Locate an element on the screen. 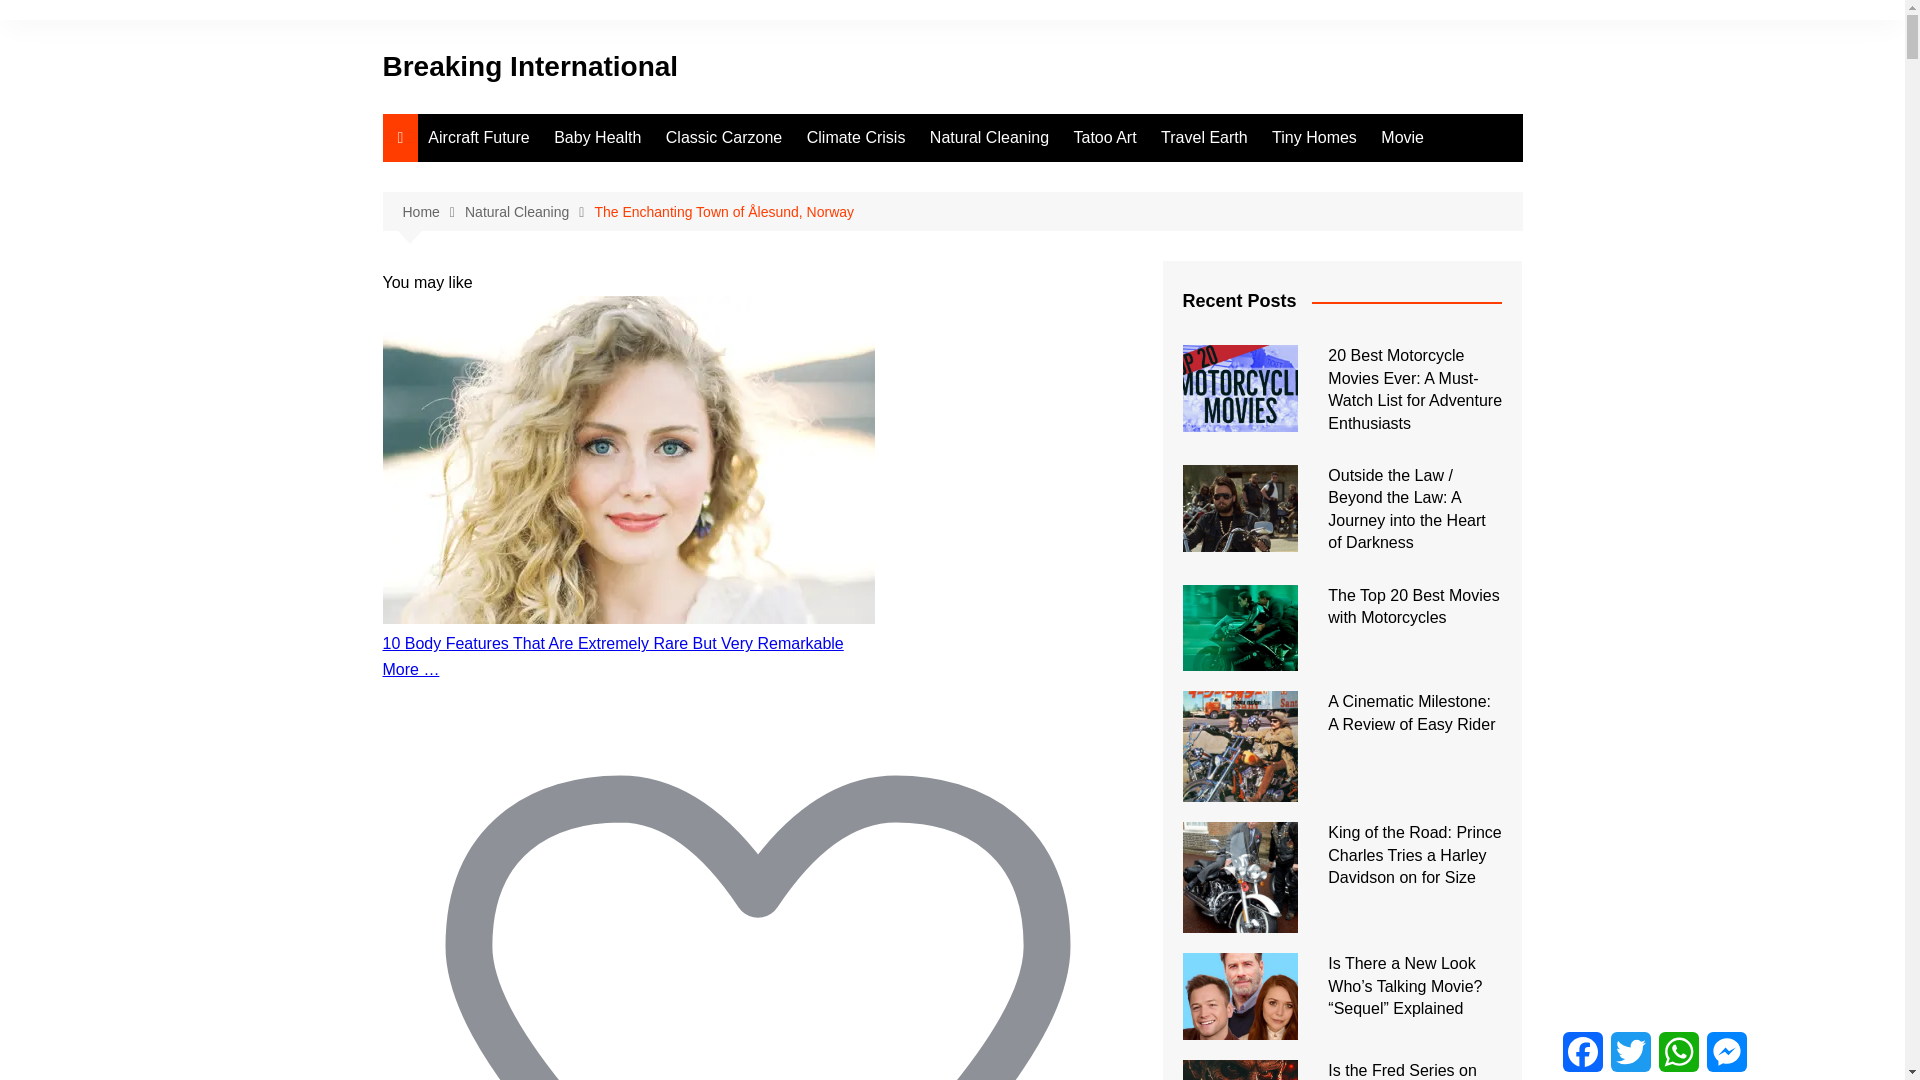 The image size is (1920, 1080). Home is located at coordinates (432, 212).